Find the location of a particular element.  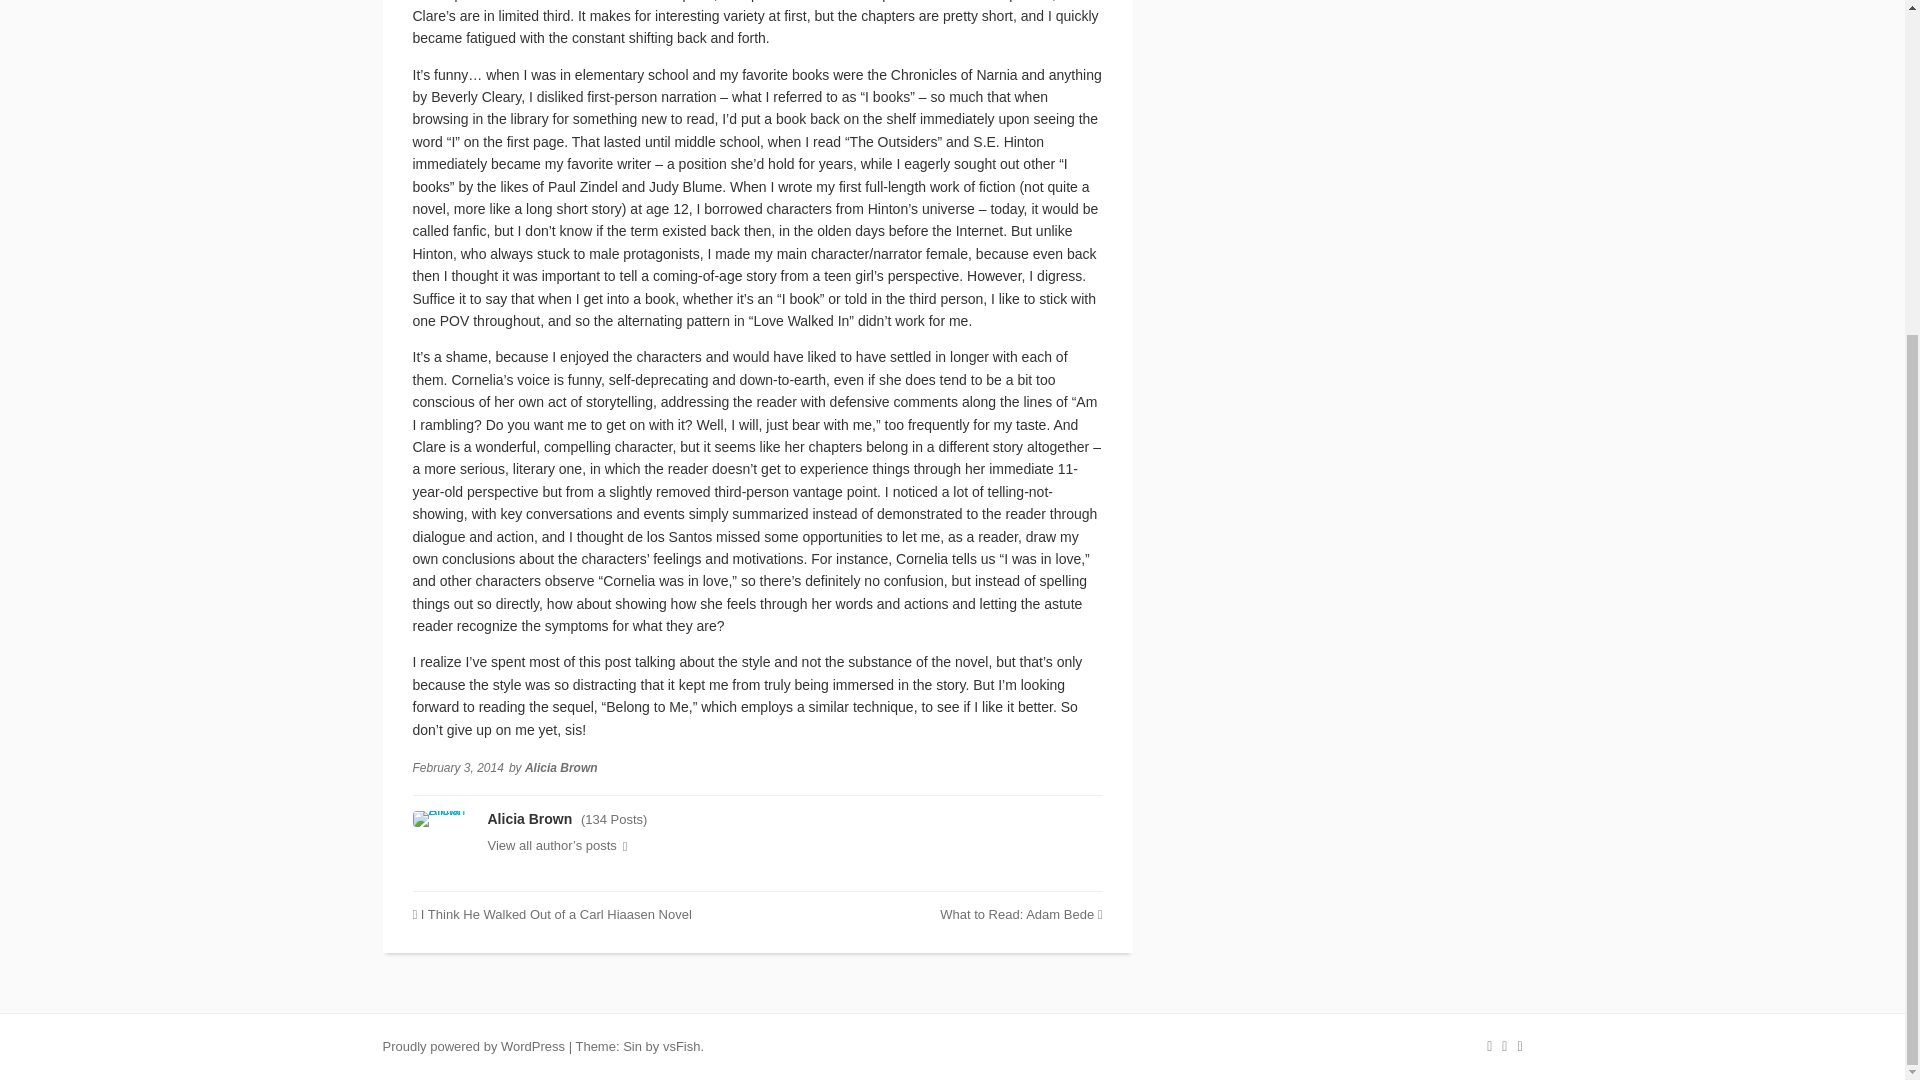

February 3, 2014 is located at coordinates (458, 768).